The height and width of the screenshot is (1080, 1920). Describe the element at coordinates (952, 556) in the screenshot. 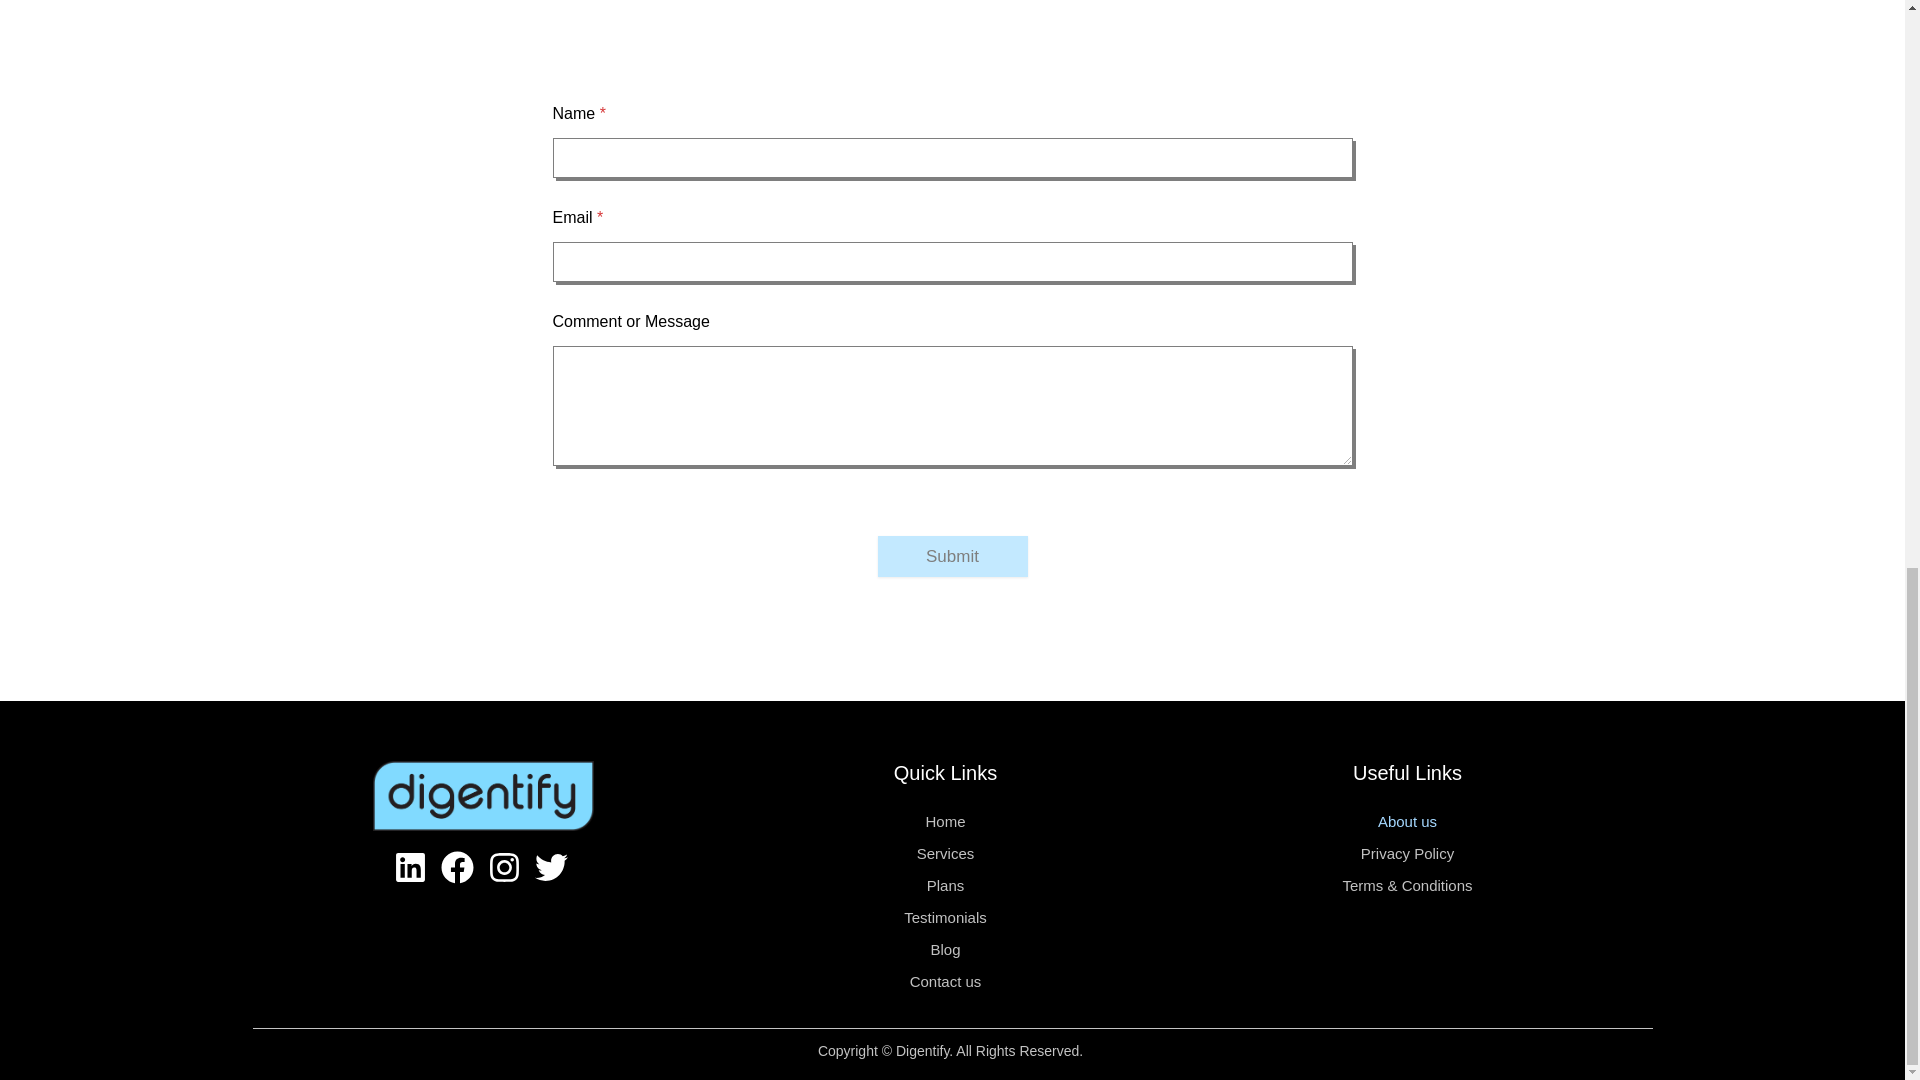

I see `Submit` at that location.